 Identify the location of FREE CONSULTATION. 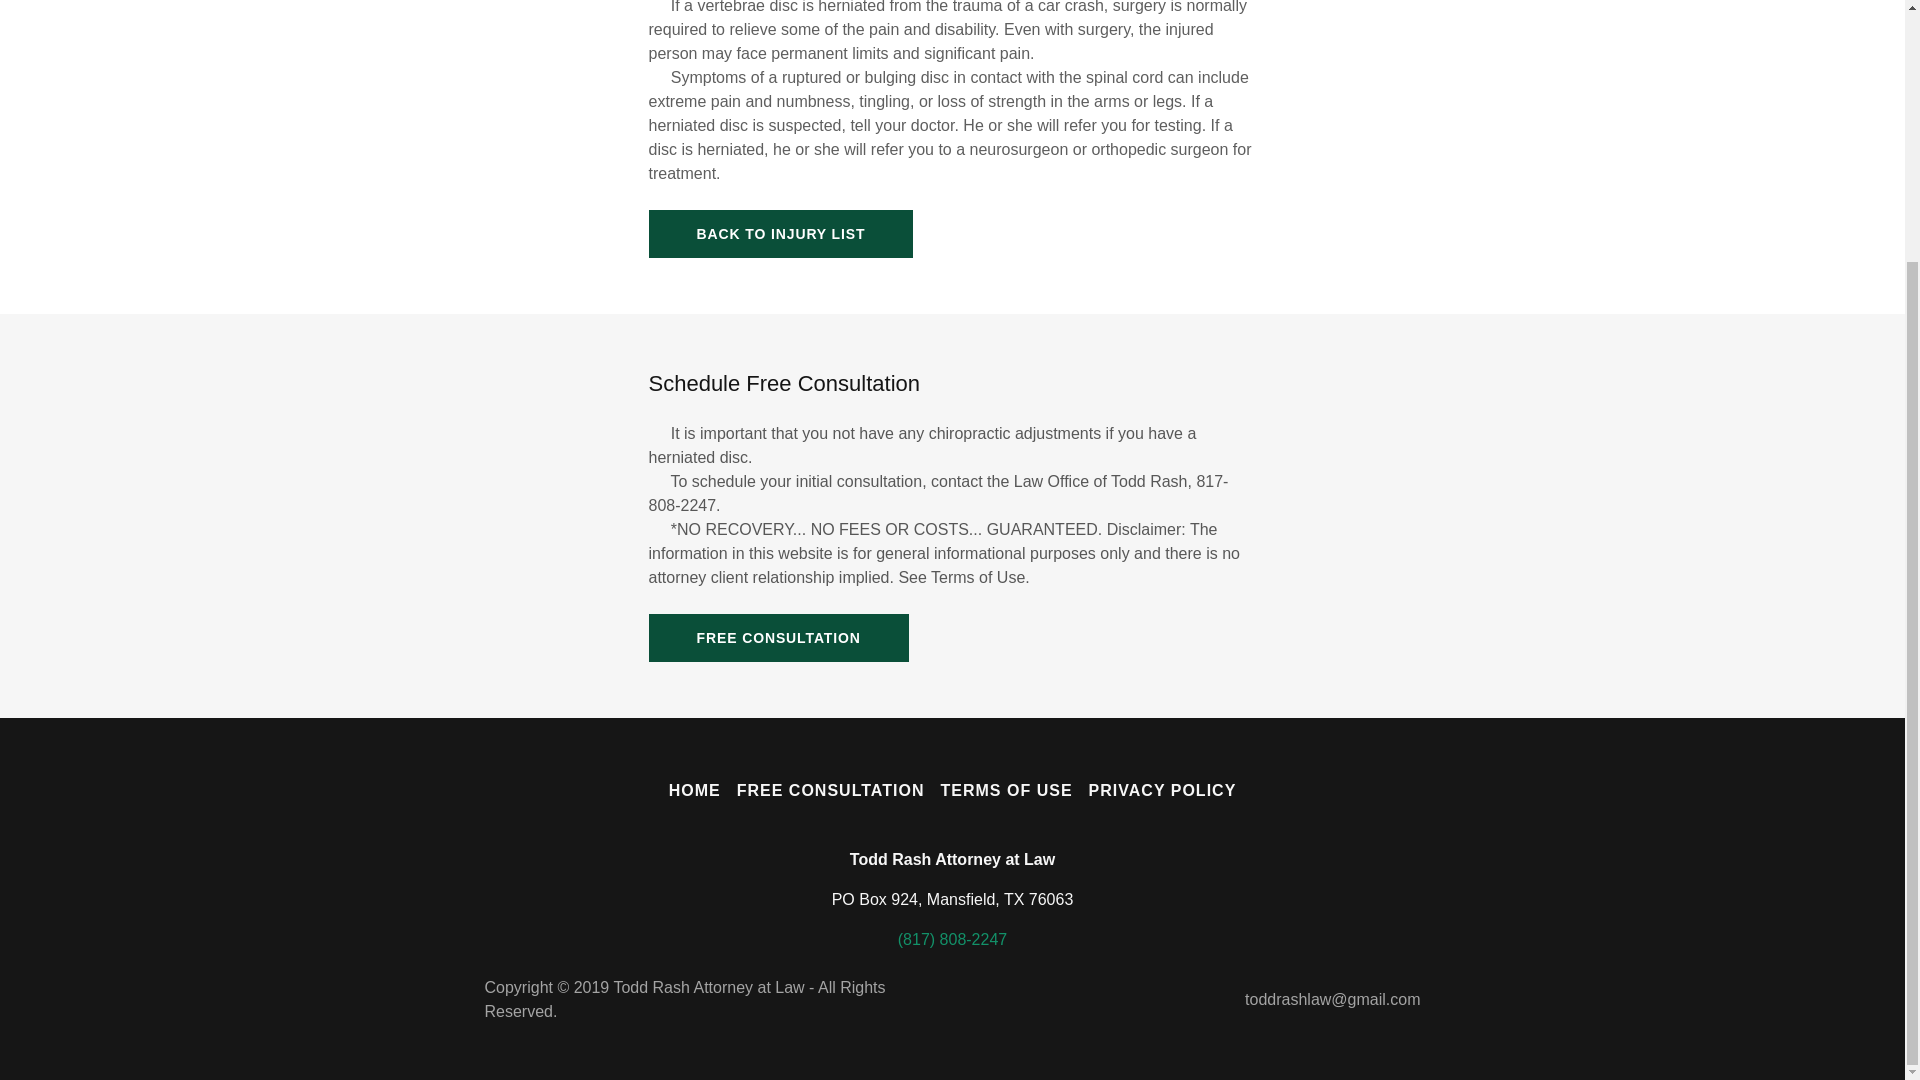
(831, 790).